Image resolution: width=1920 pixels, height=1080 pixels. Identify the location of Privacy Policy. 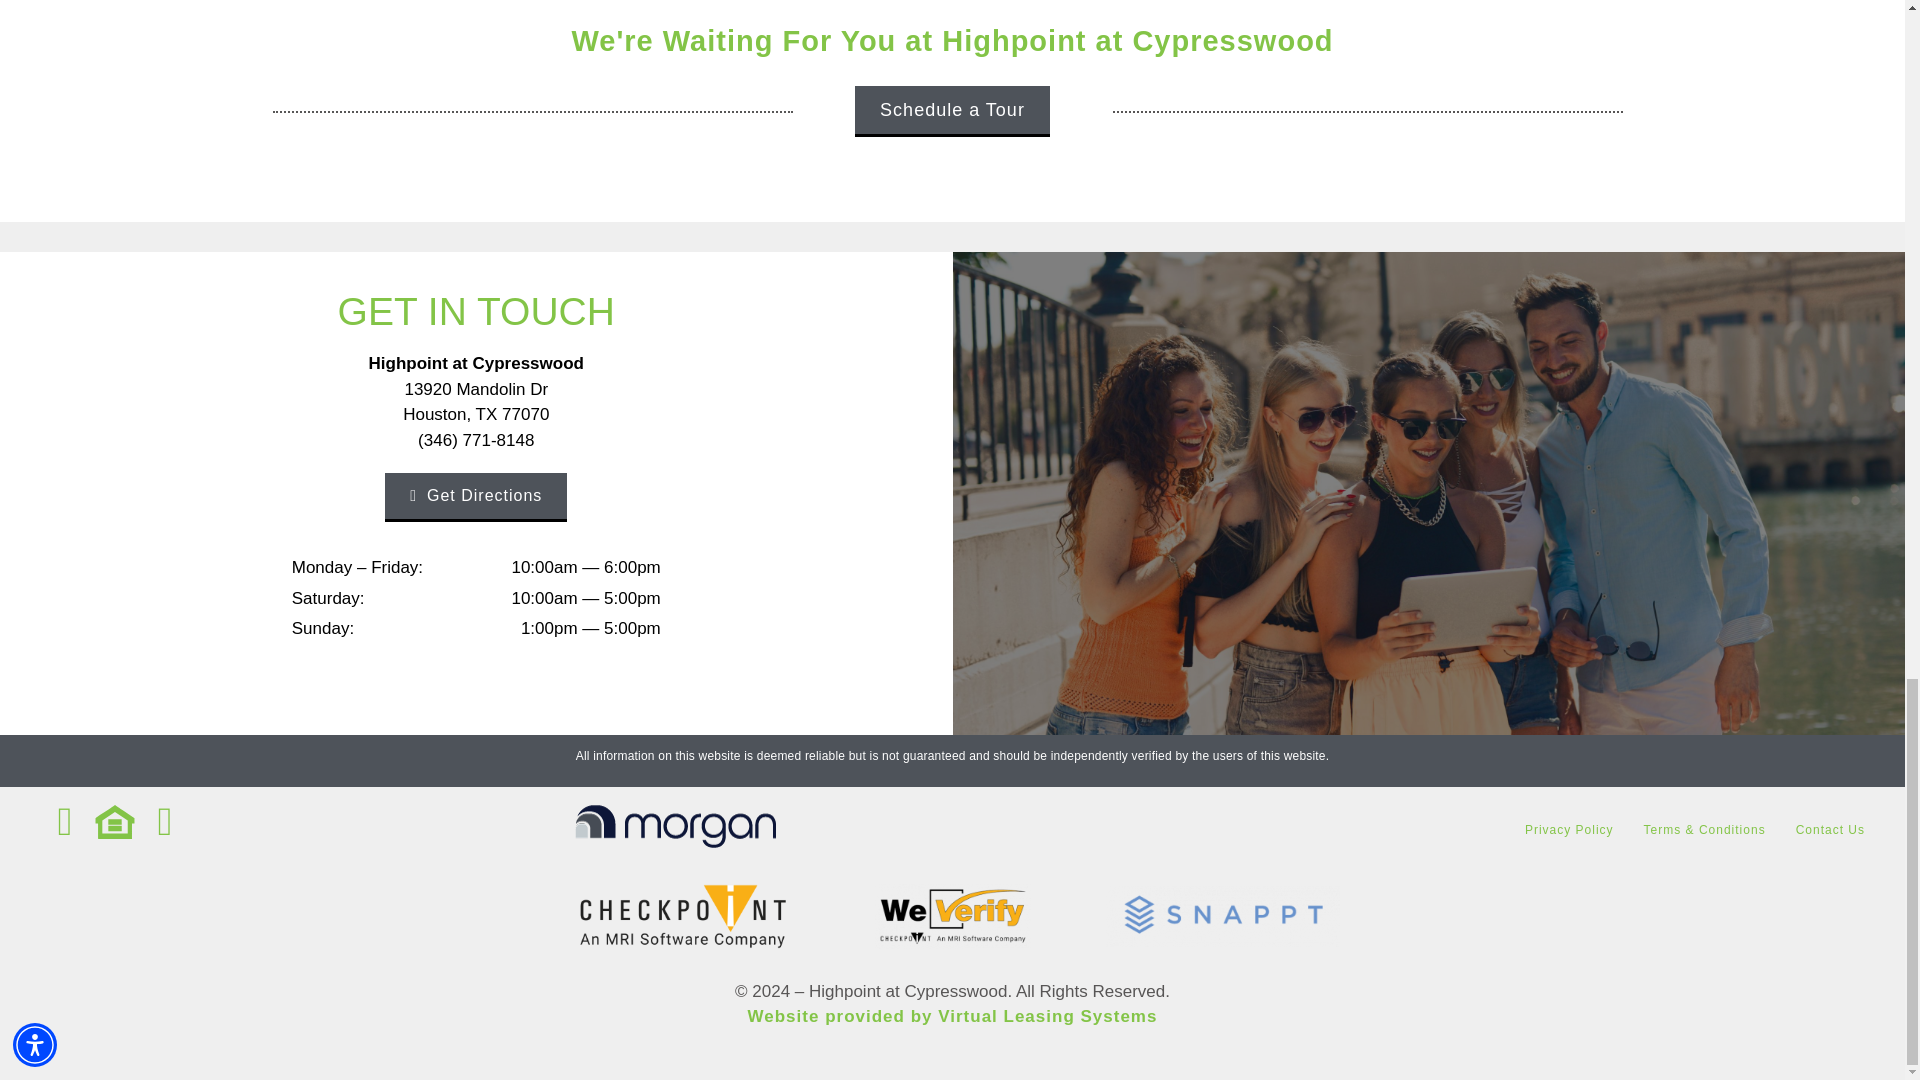
(1569, 830).